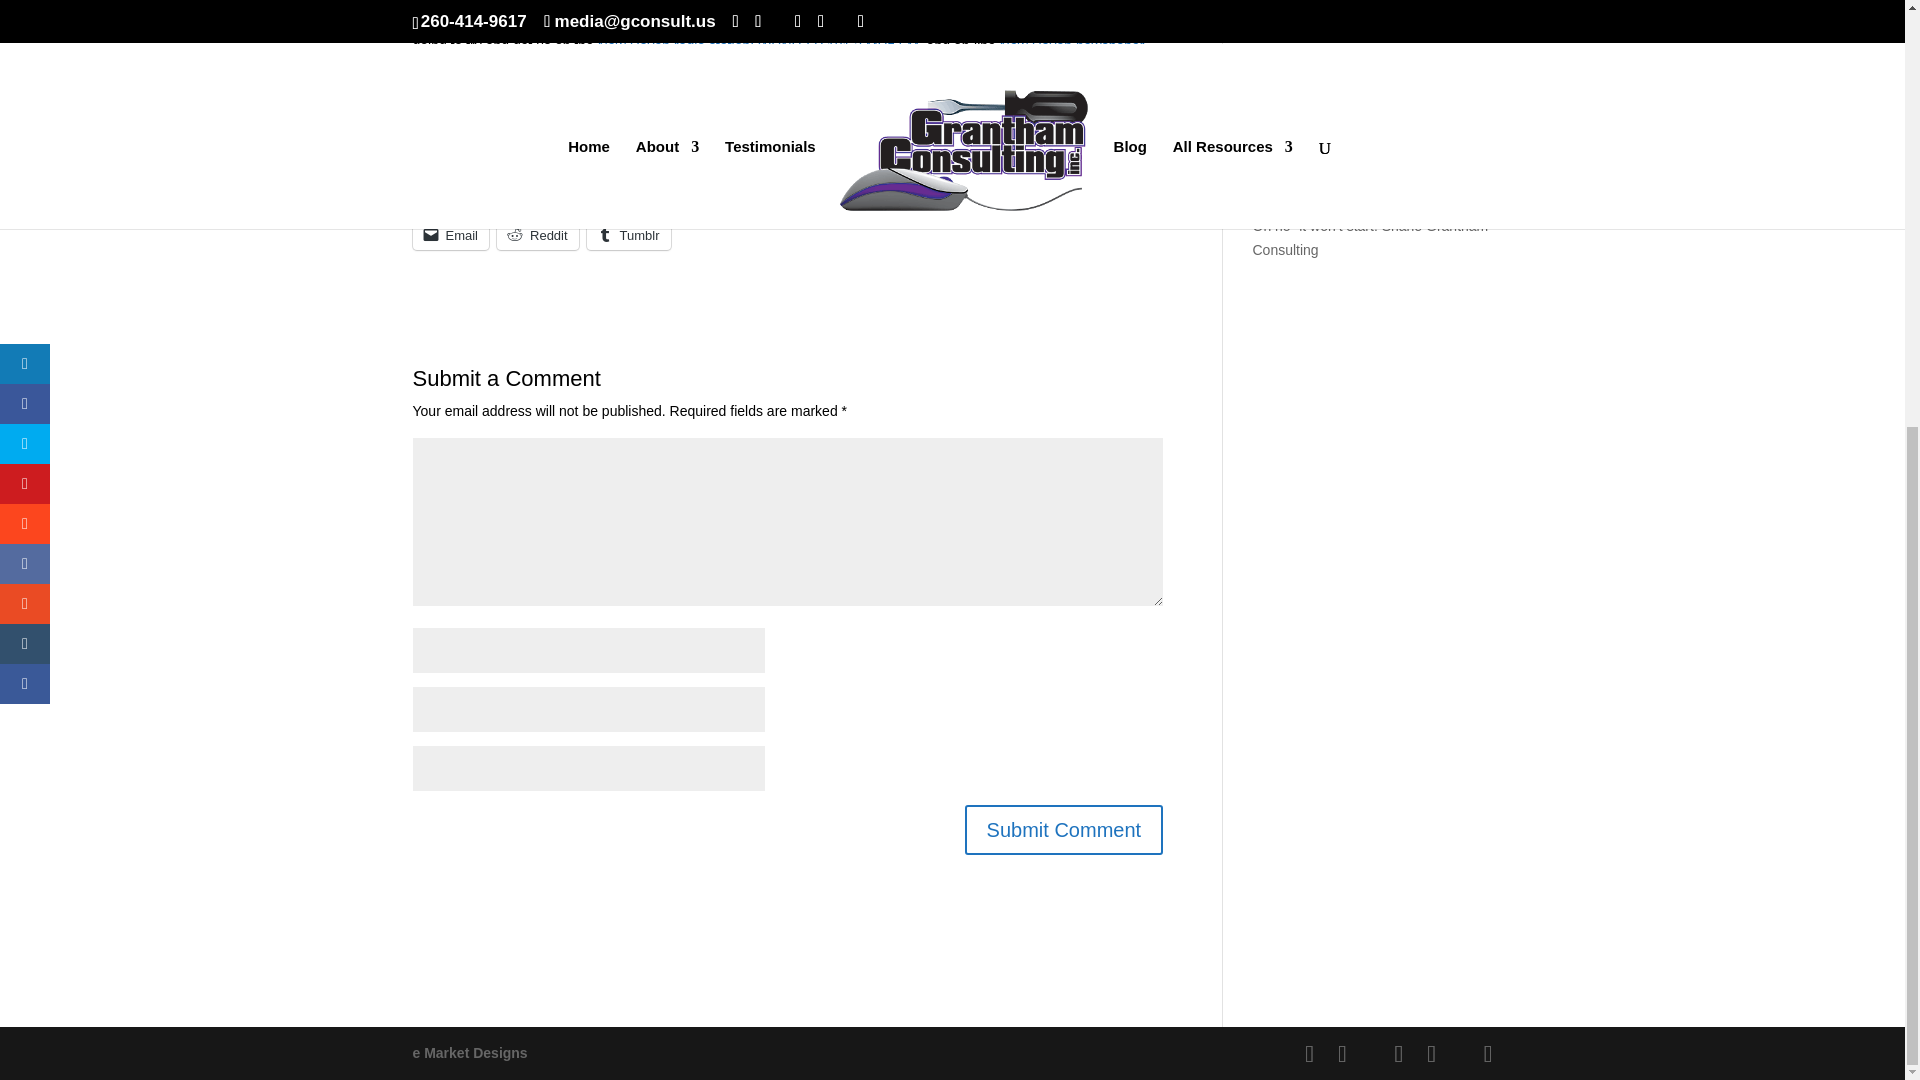 The image size is (1920, 1080). I want to click on Click to share on Gab, so click(1060, 192).